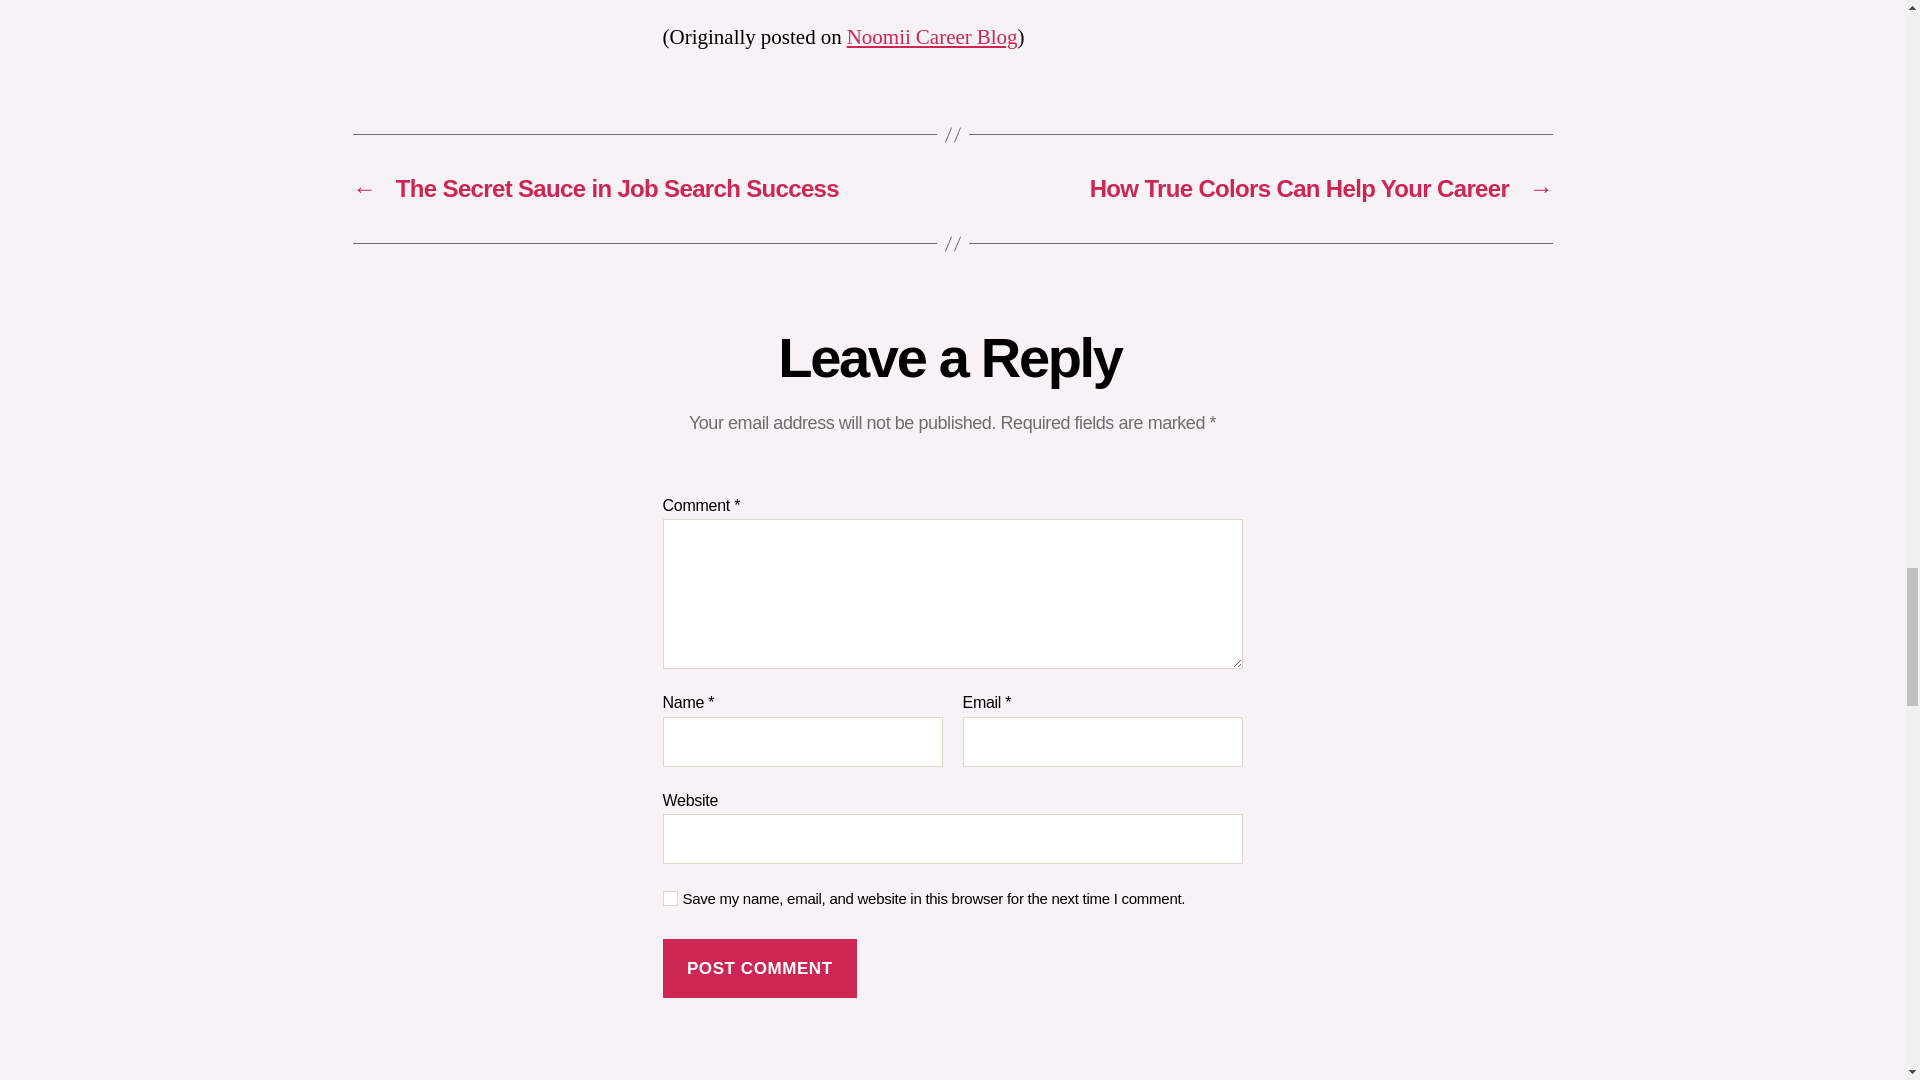  Describe the element at coordinates (932, 36) in the screenshot. I see `Noomii Career Blog` at that location.